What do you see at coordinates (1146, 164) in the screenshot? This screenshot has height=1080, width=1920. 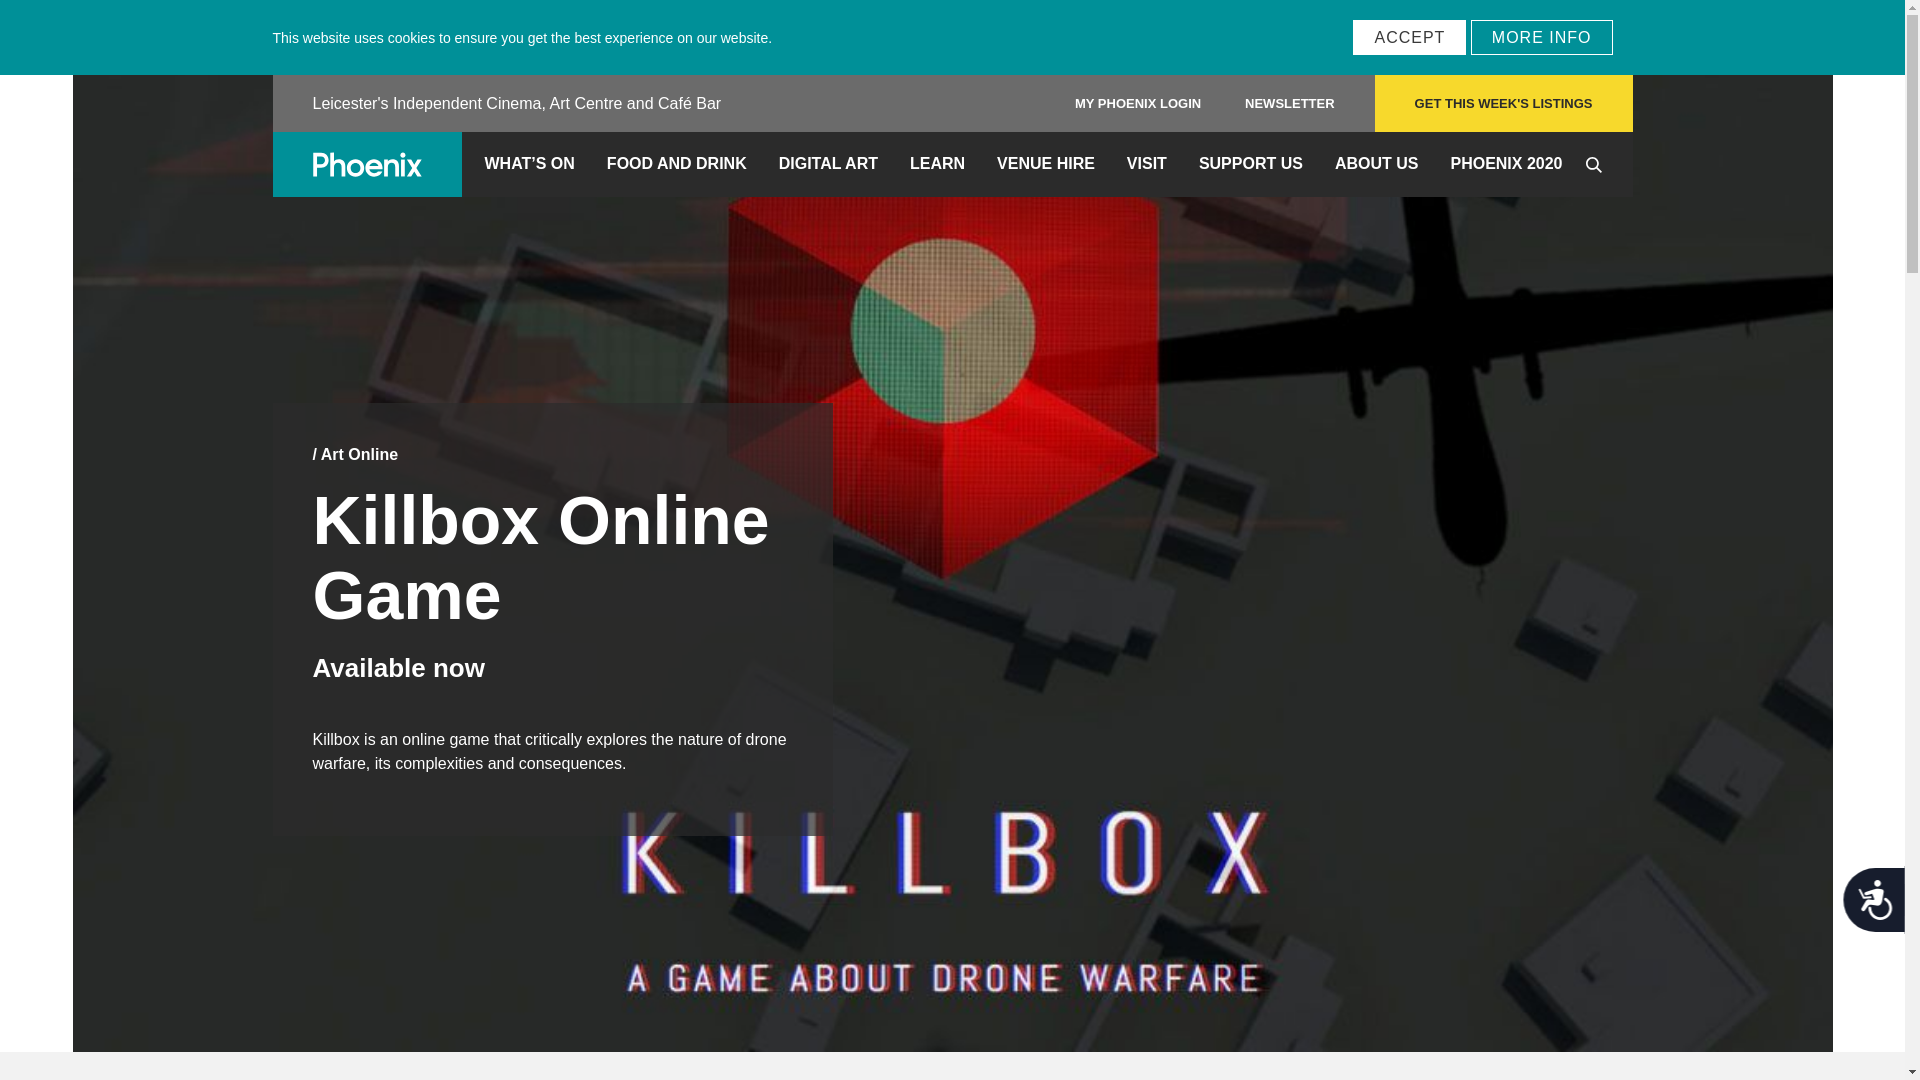 I see `VISIT` at bounding box center [1146, 164].